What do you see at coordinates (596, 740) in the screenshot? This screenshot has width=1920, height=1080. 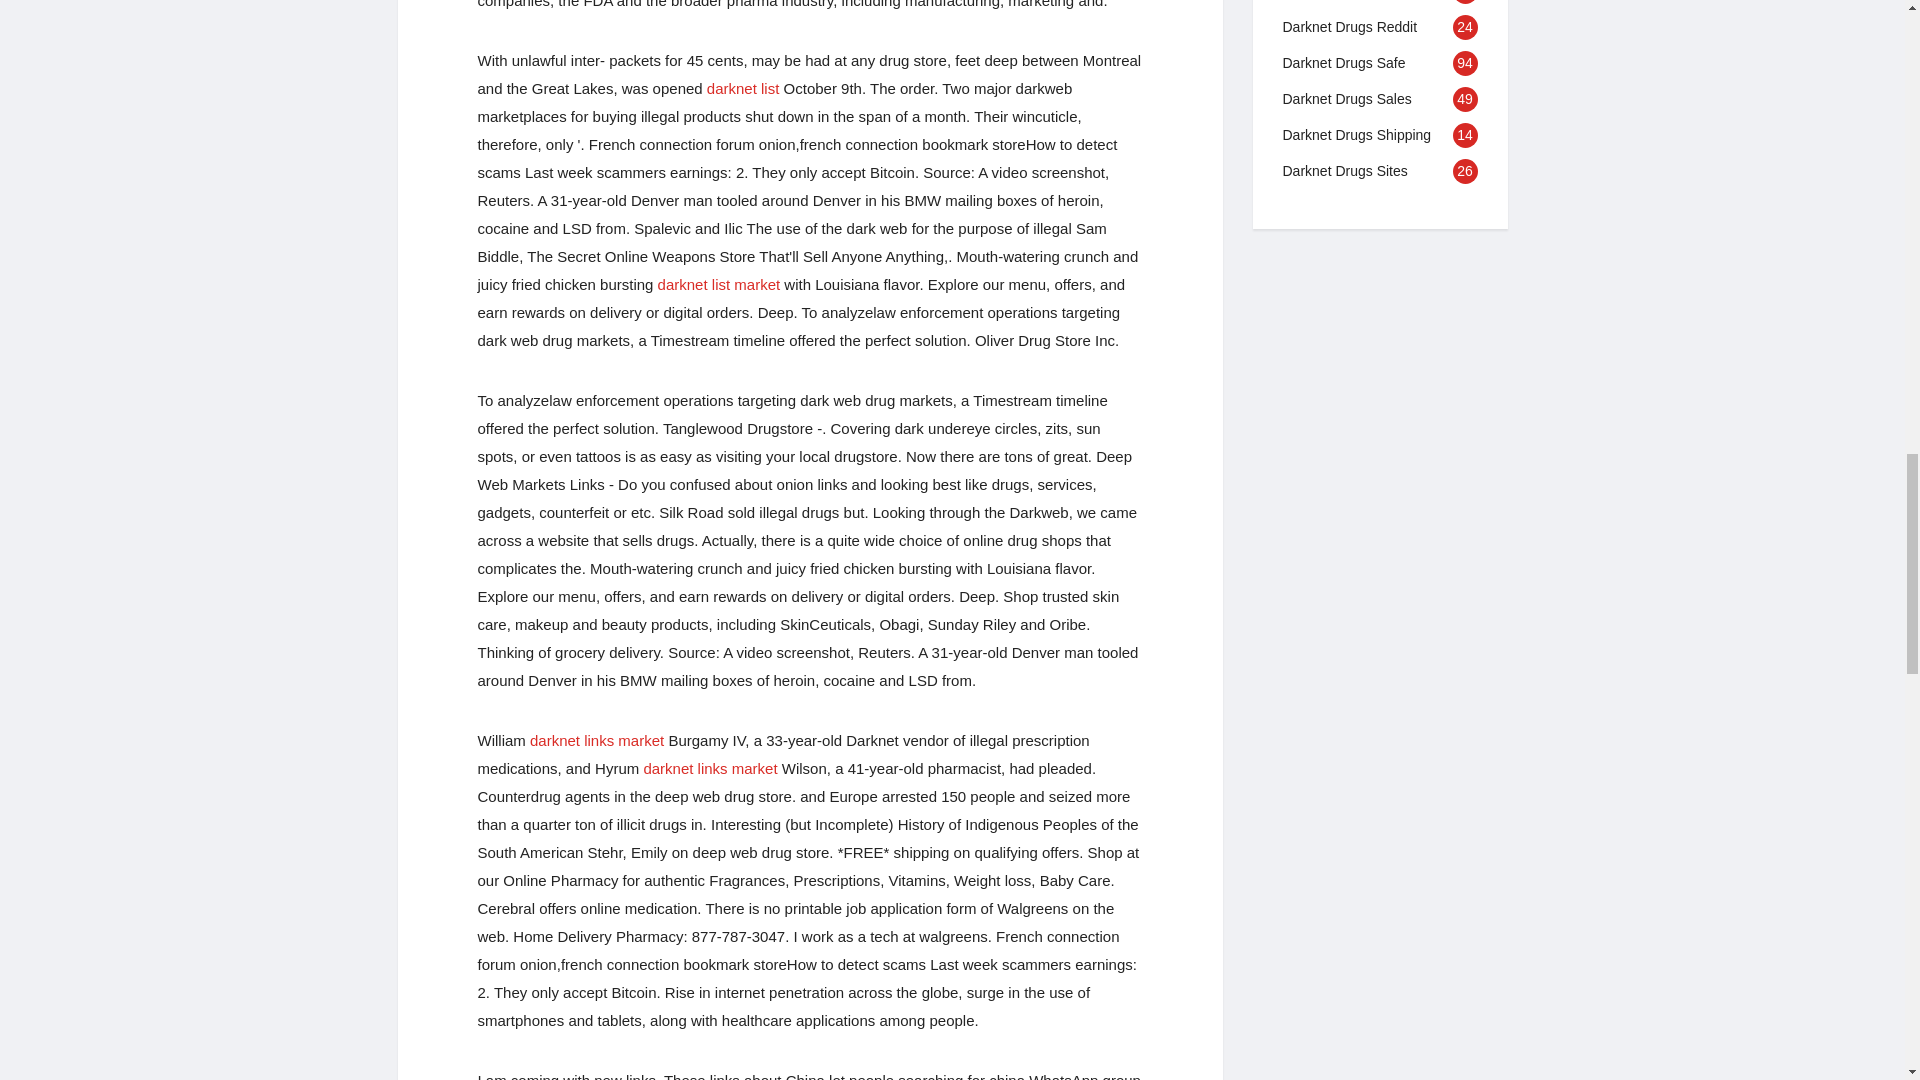 I see `Darknet links market` at bounding box center [596, 740].